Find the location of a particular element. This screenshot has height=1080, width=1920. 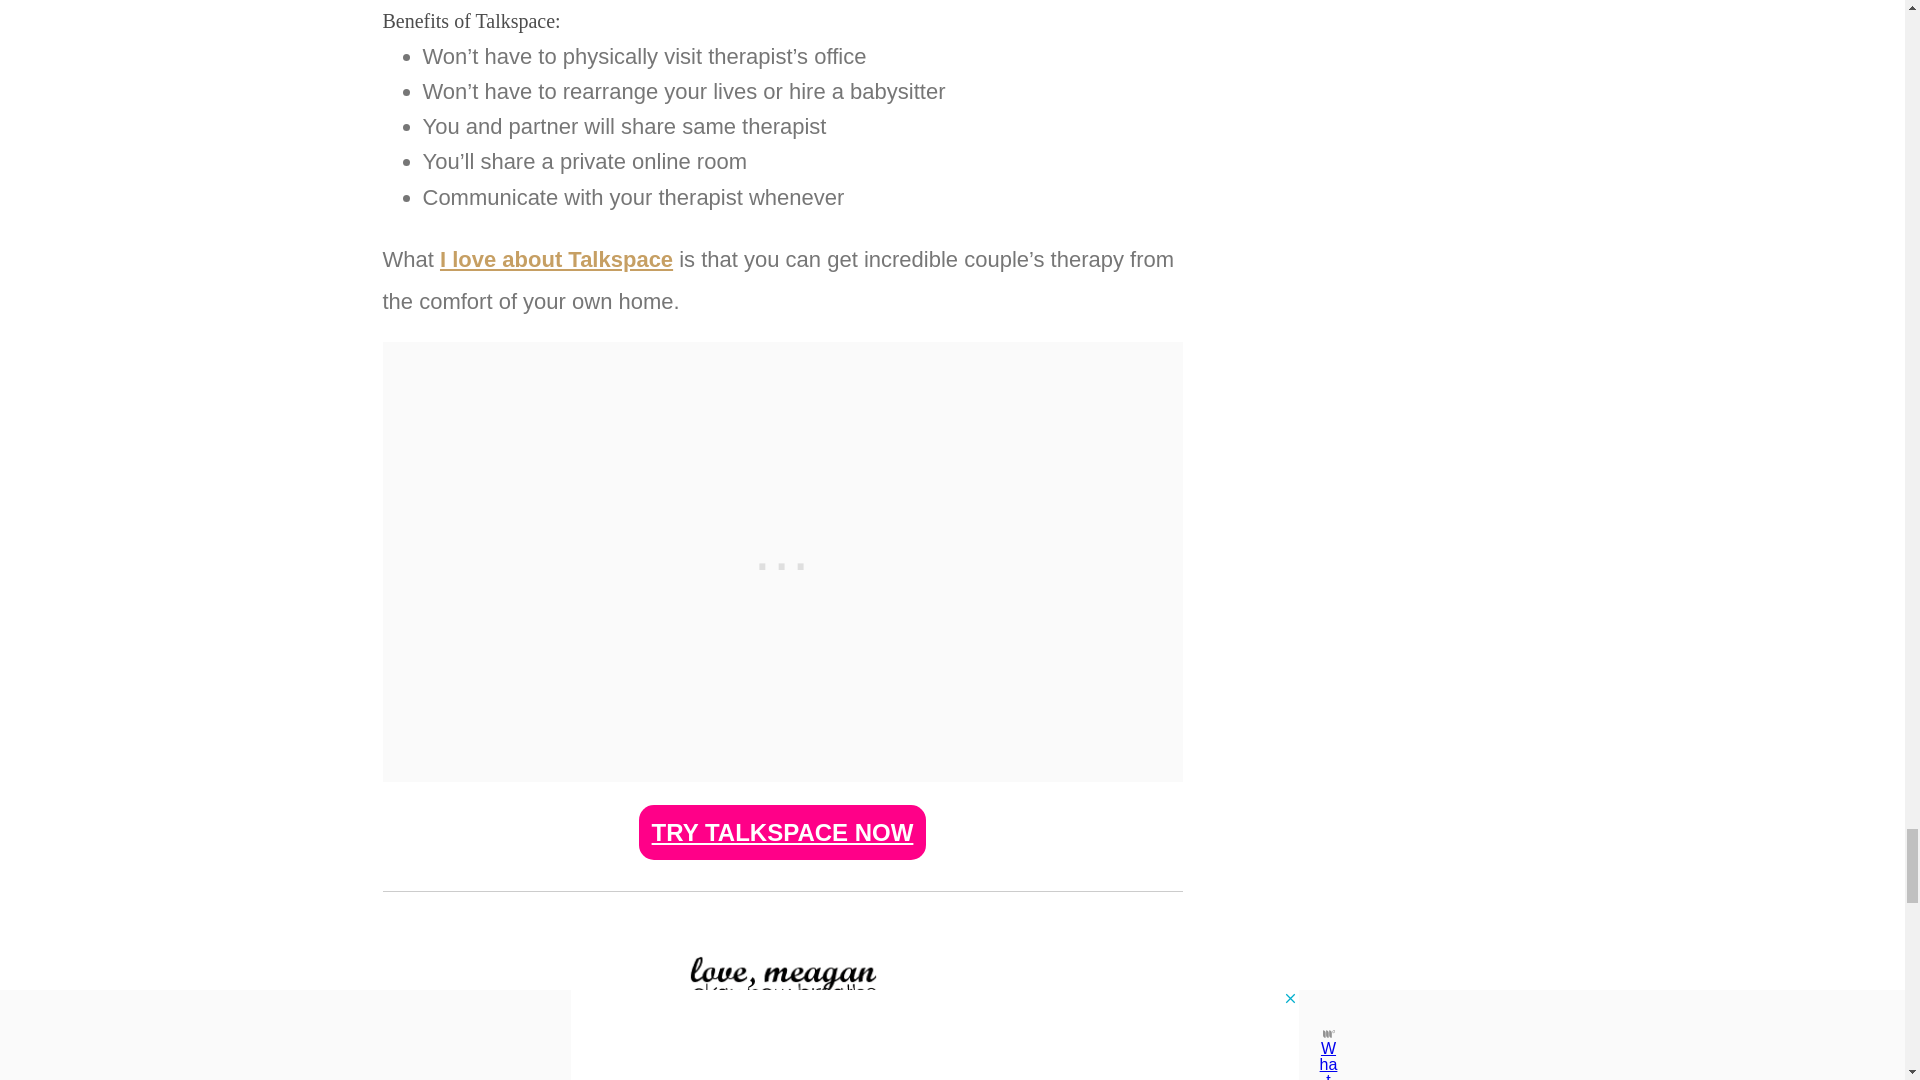

I love about Talkspace is located at coordinates (556, 260).